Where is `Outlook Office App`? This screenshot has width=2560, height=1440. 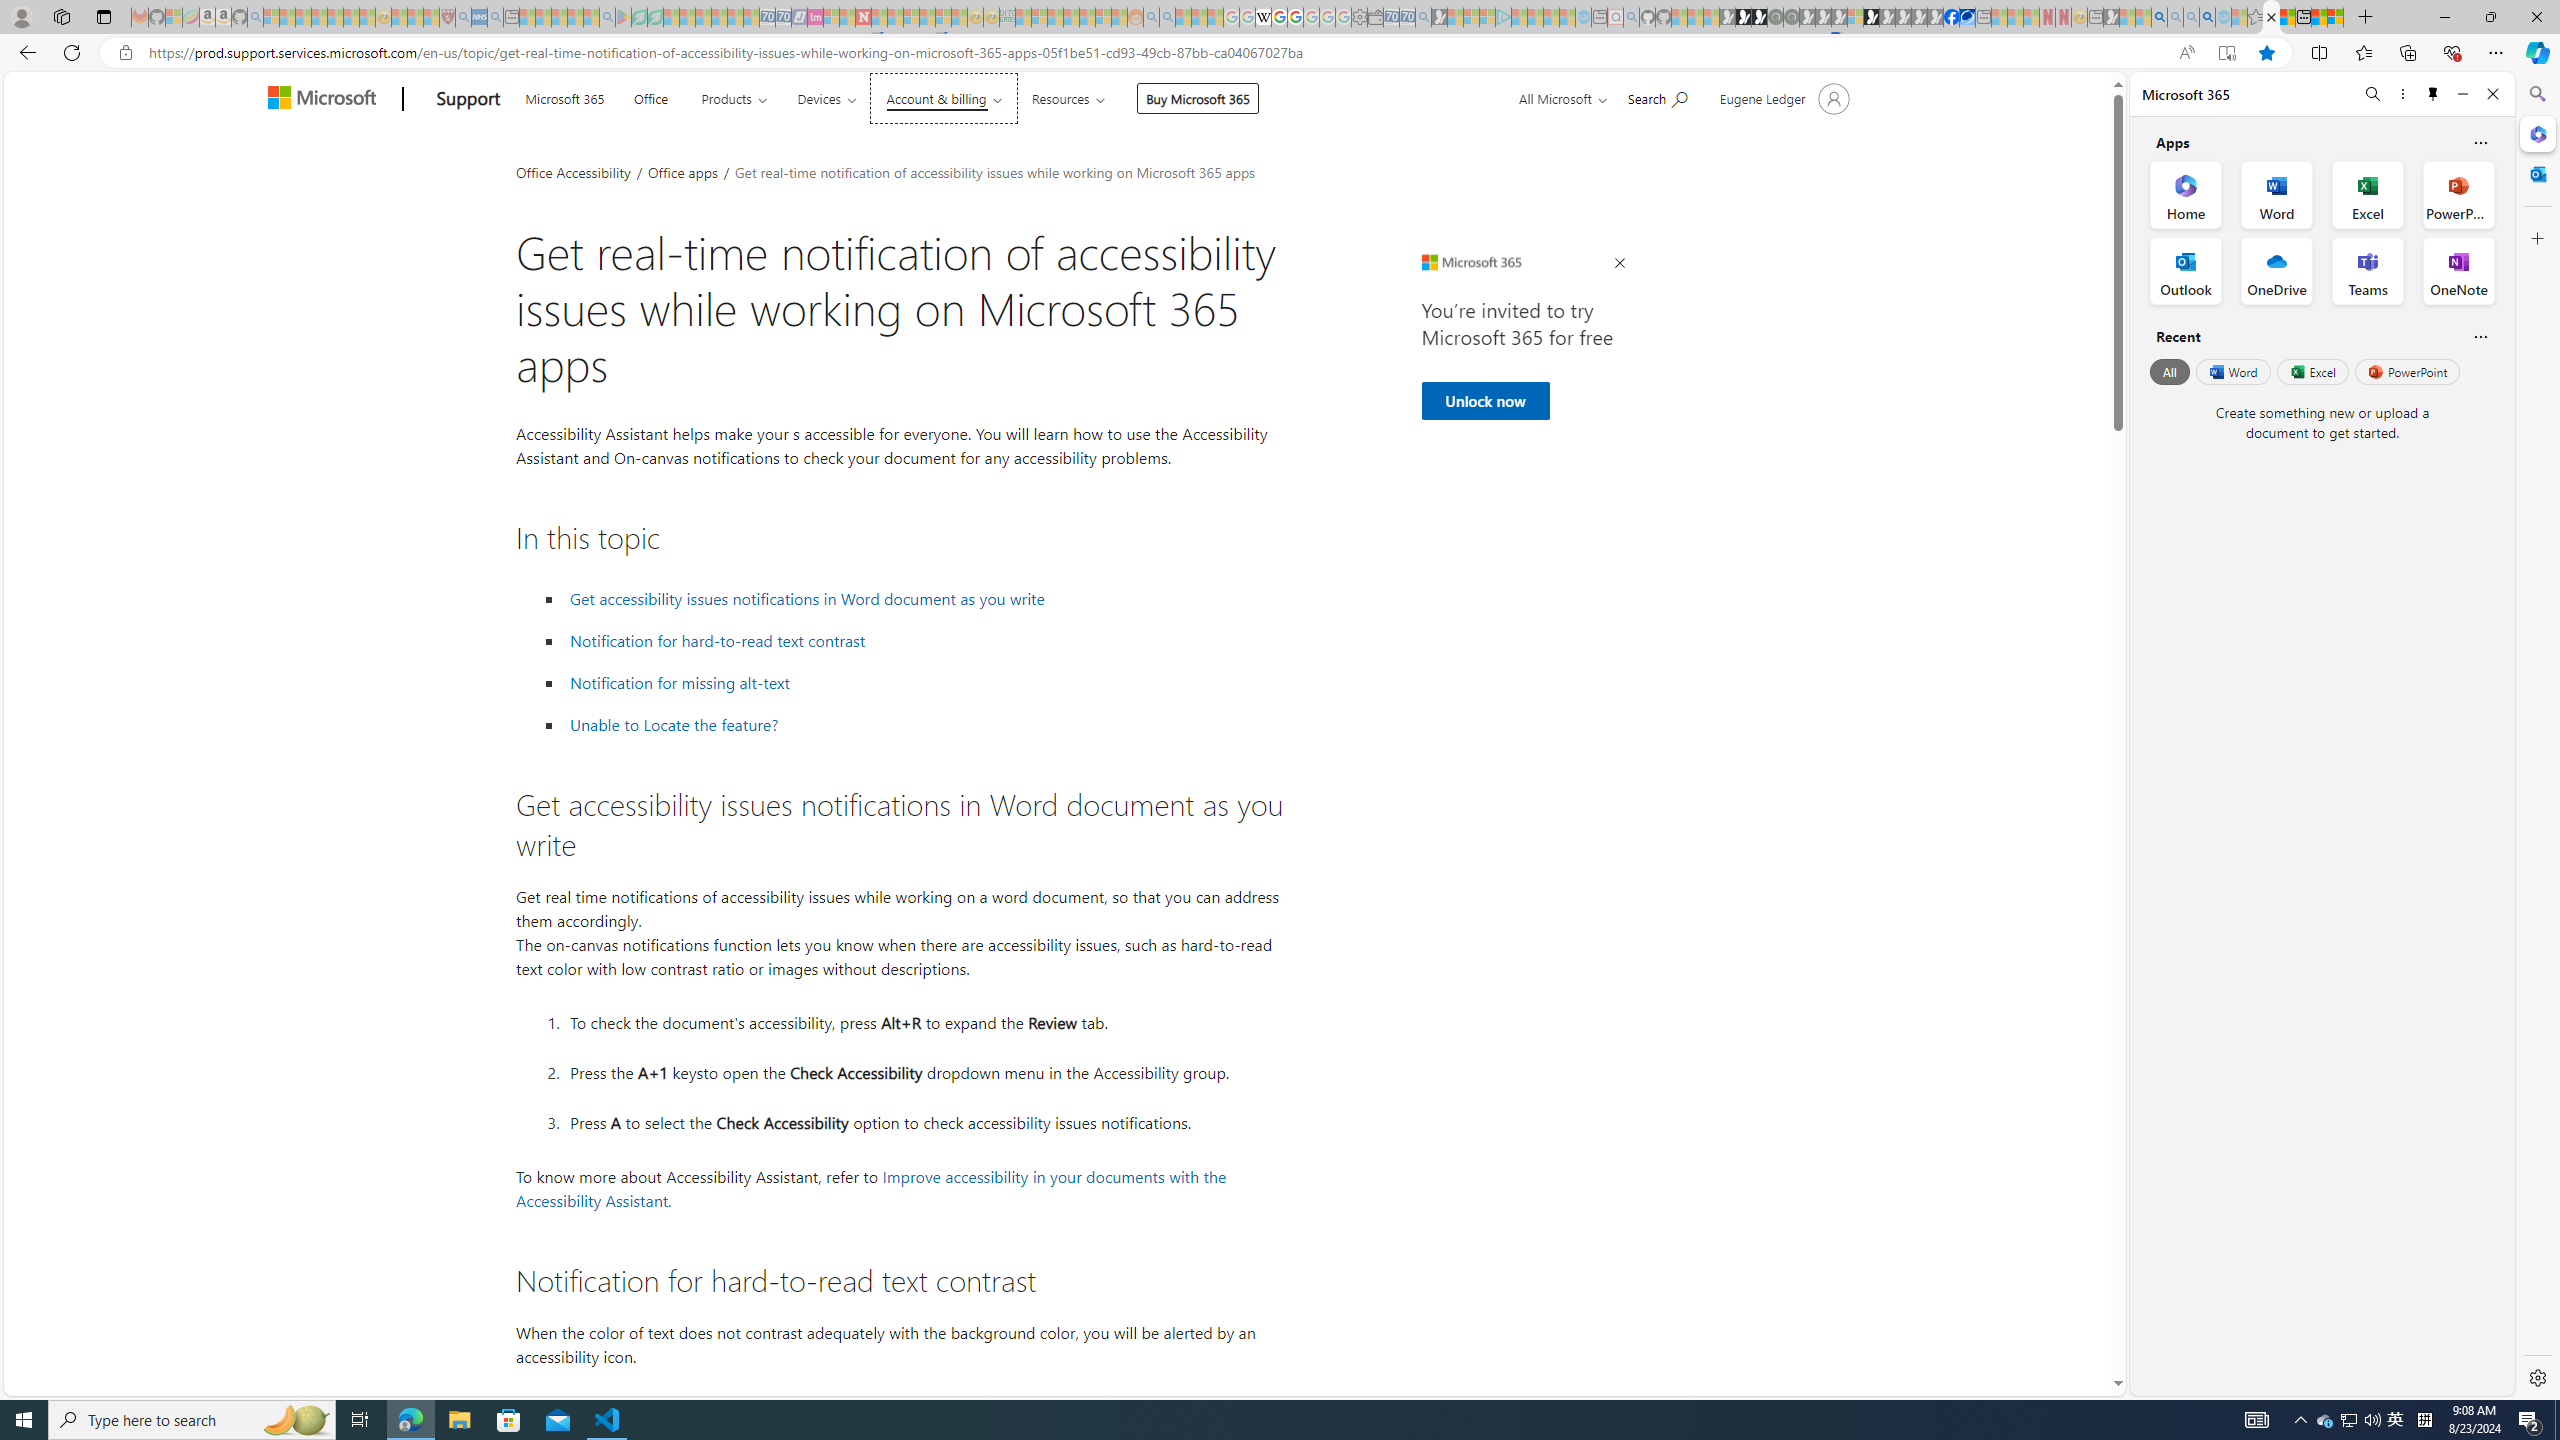
Outlook Office App is located at coordinates (2186, 271).